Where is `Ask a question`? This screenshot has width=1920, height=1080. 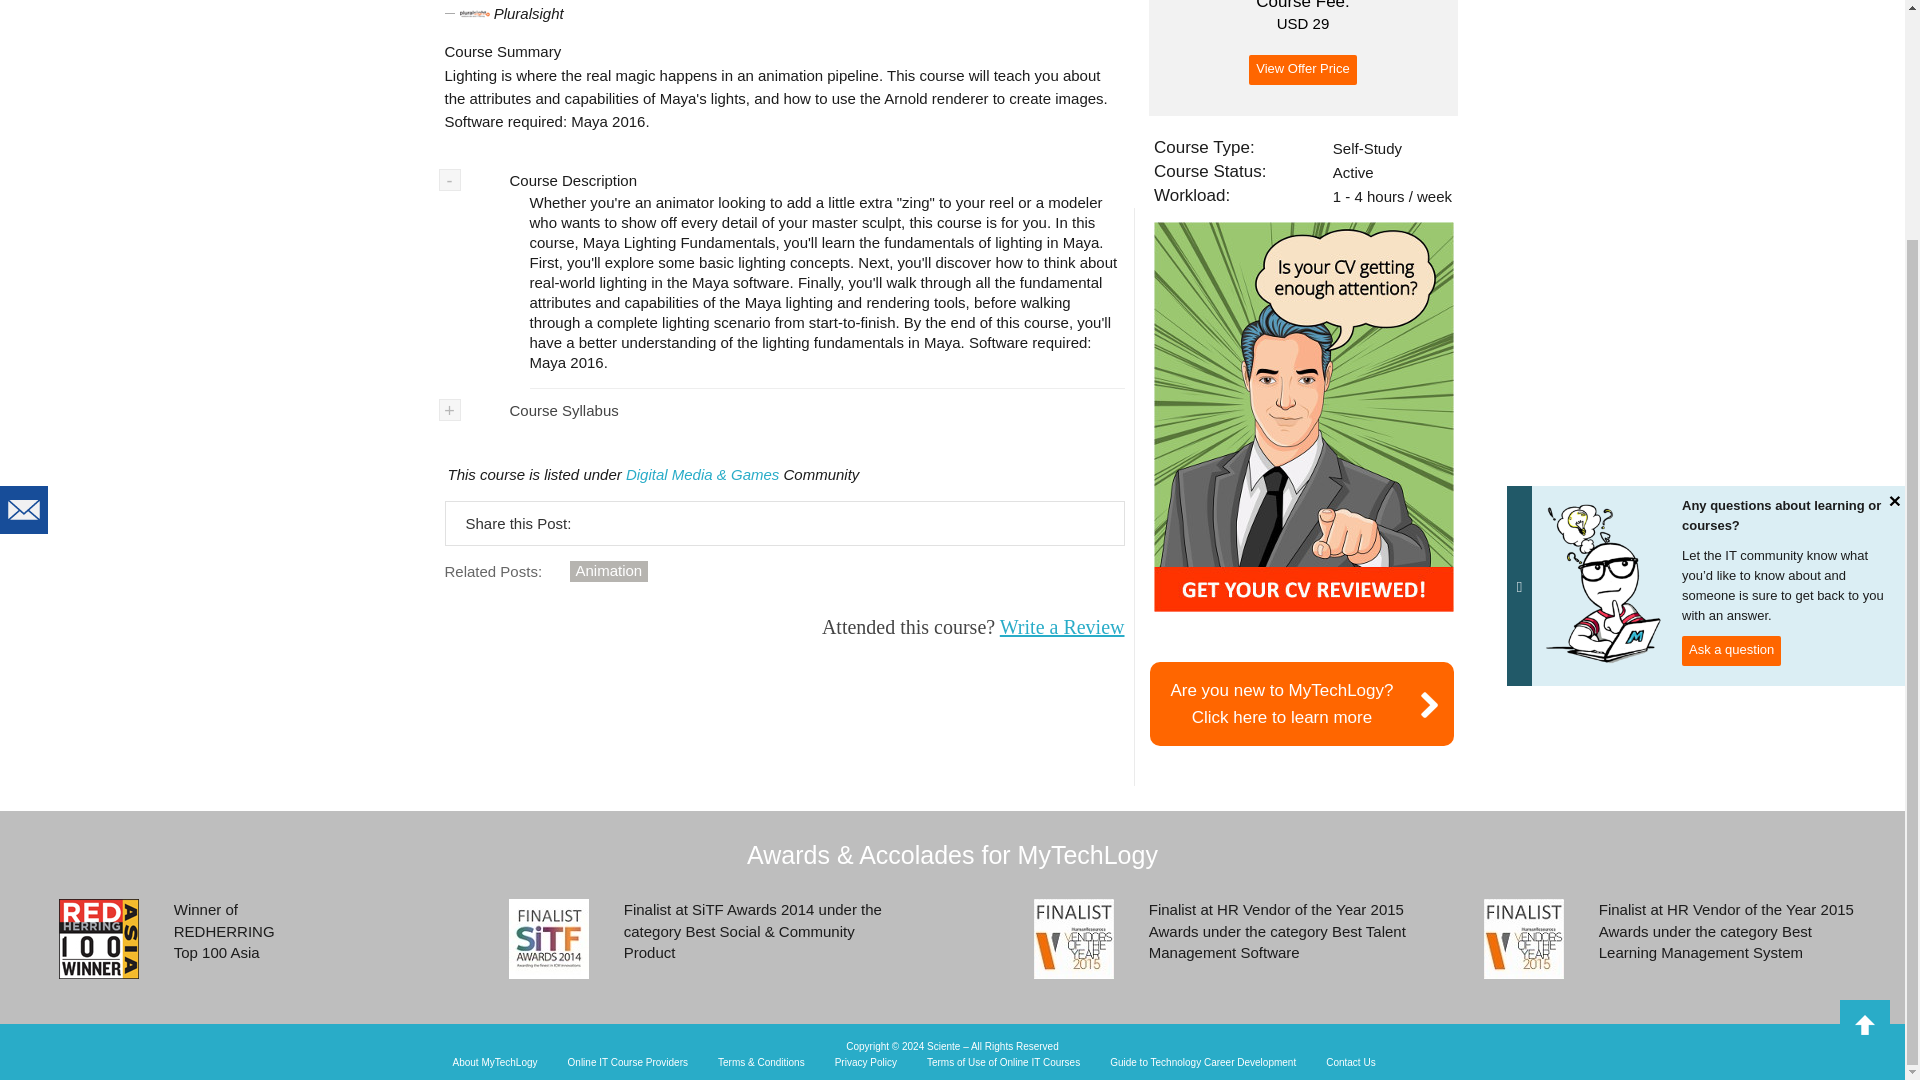
Ask a question is located at coordinates (494, 1063).